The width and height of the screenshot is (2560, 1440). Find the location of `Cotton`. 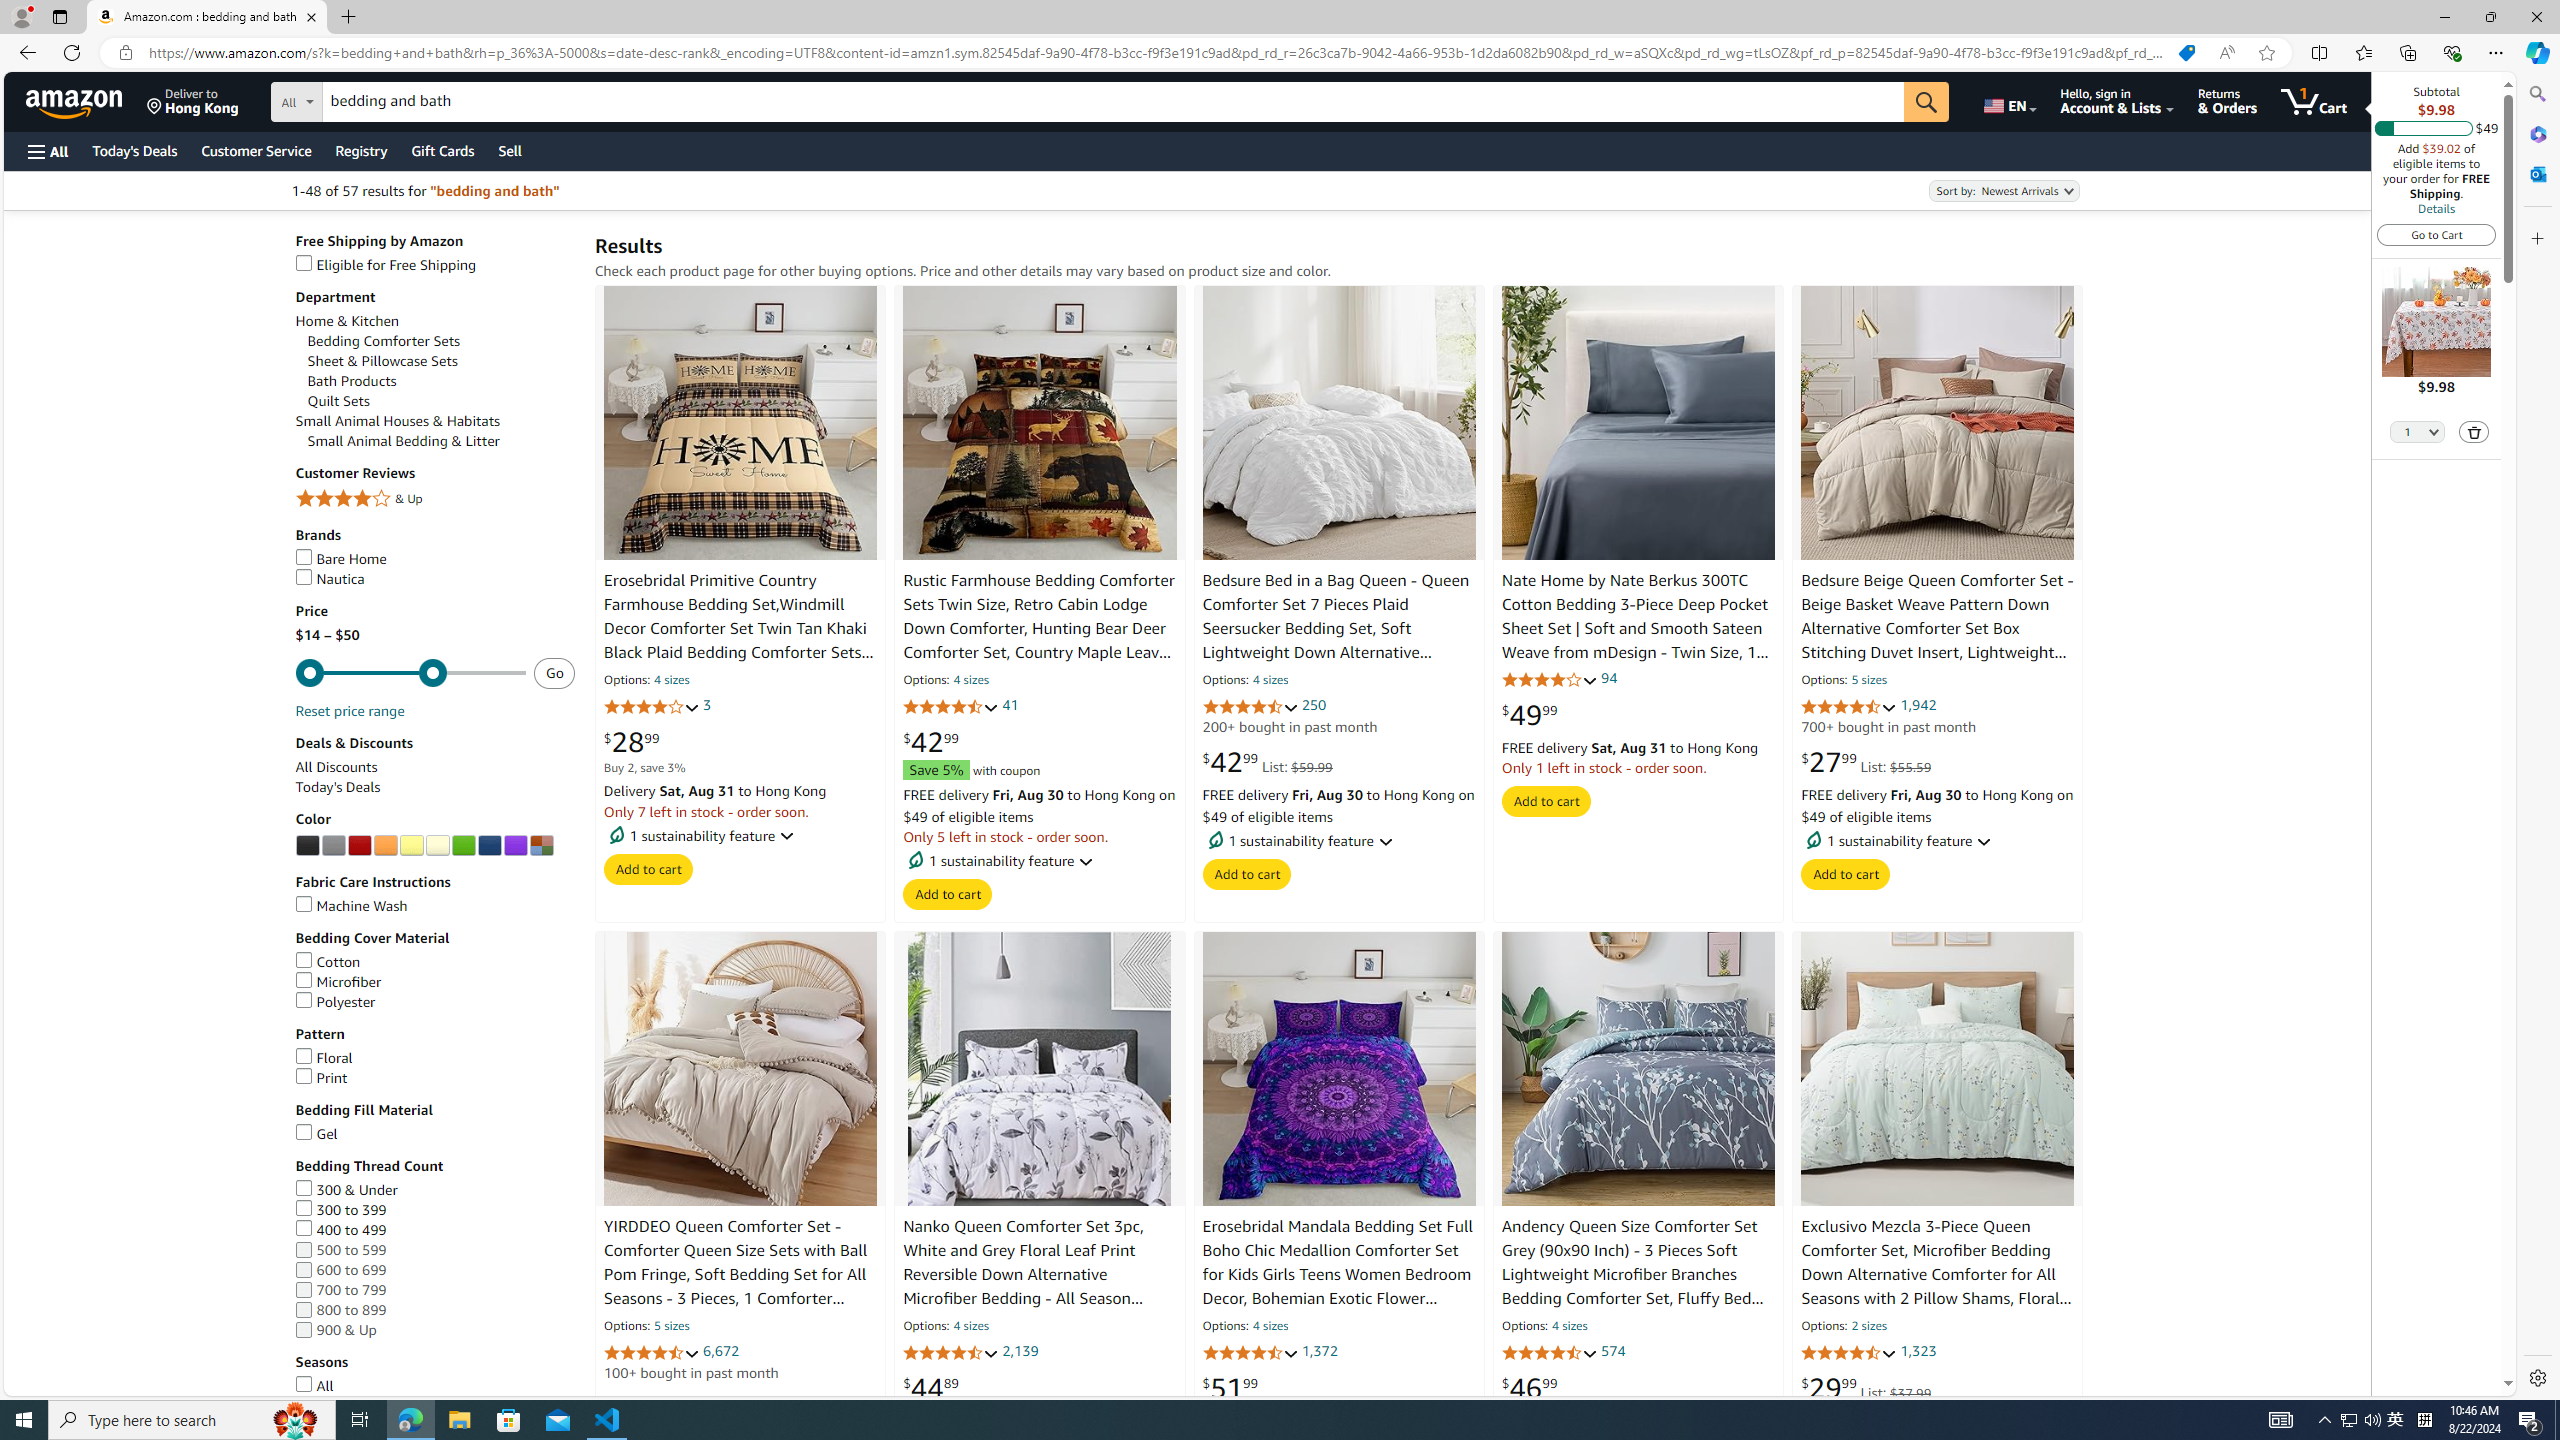

Cotton is located at coordinates (327, 962).